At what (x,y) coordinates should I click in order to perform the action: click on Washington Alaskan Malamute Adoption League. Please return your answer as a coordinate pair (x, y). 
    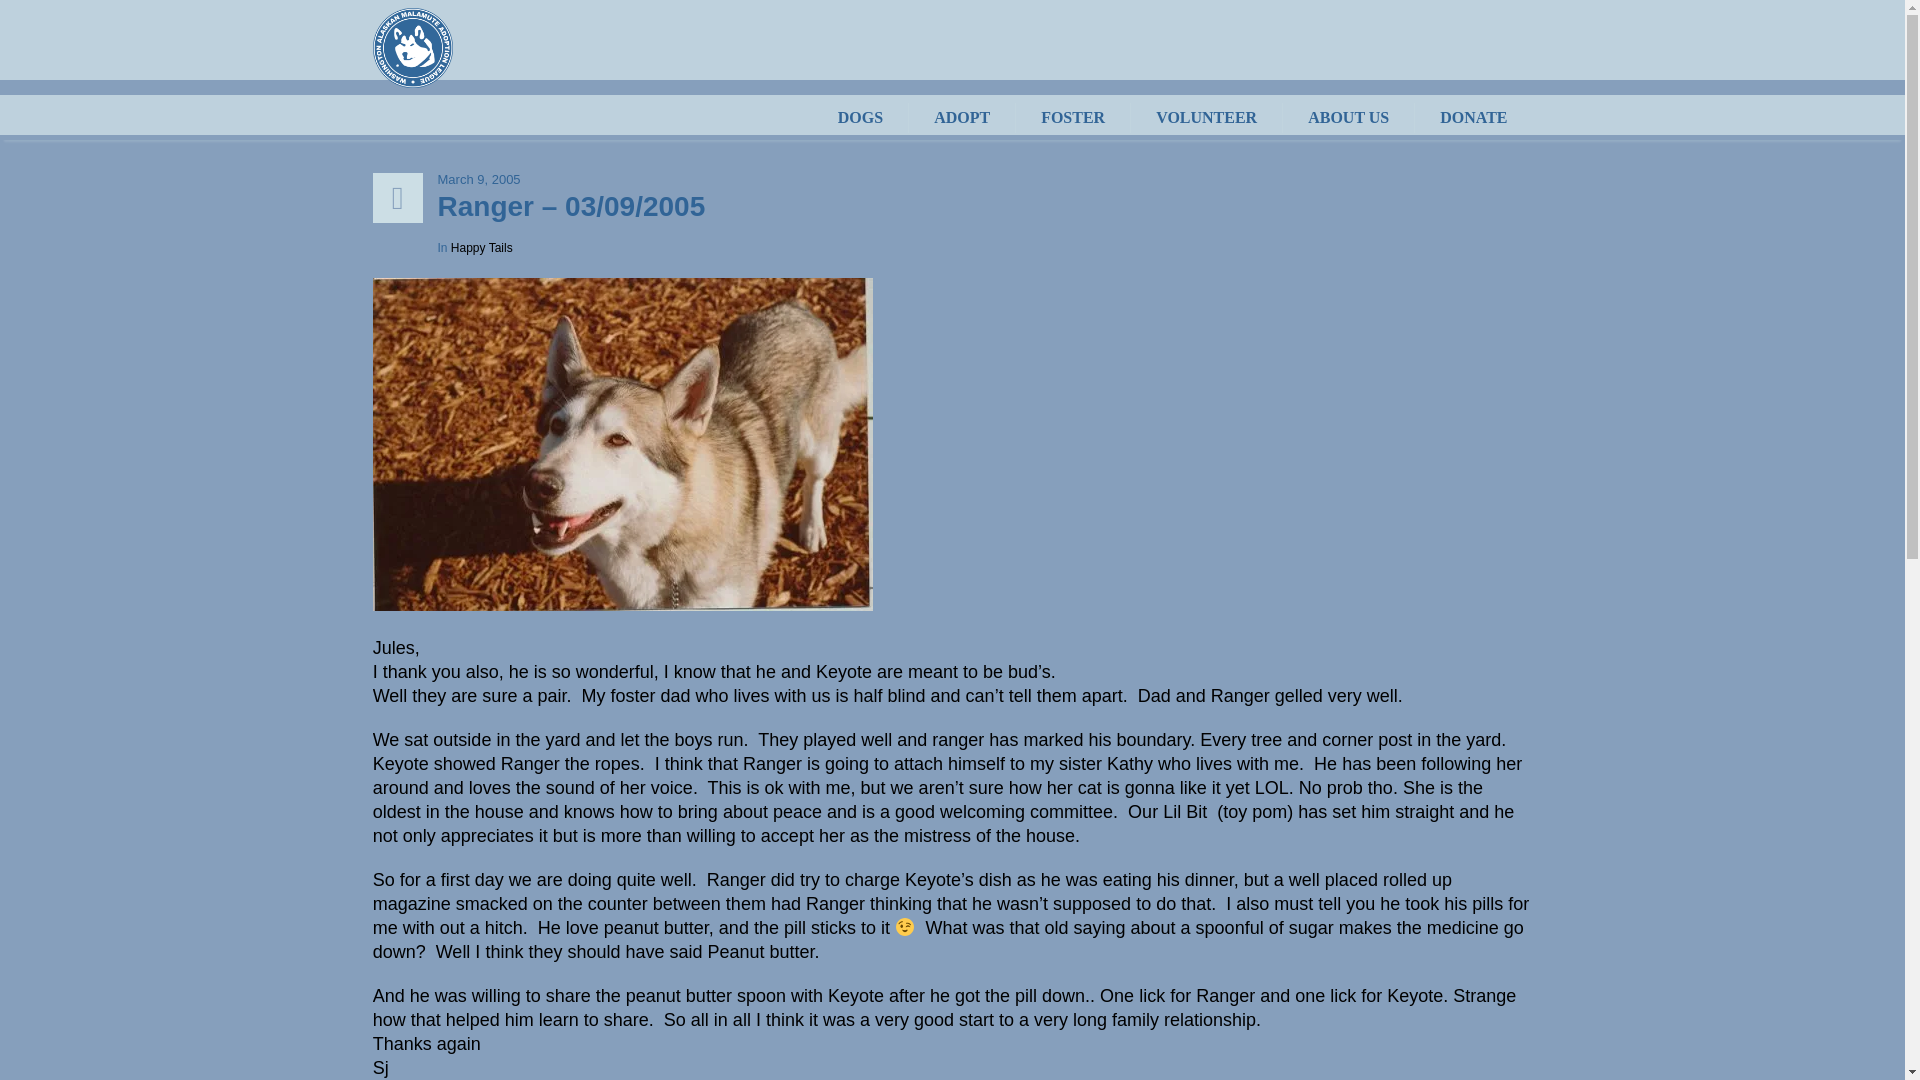
    Looking at the image, I should click on (952, 719).